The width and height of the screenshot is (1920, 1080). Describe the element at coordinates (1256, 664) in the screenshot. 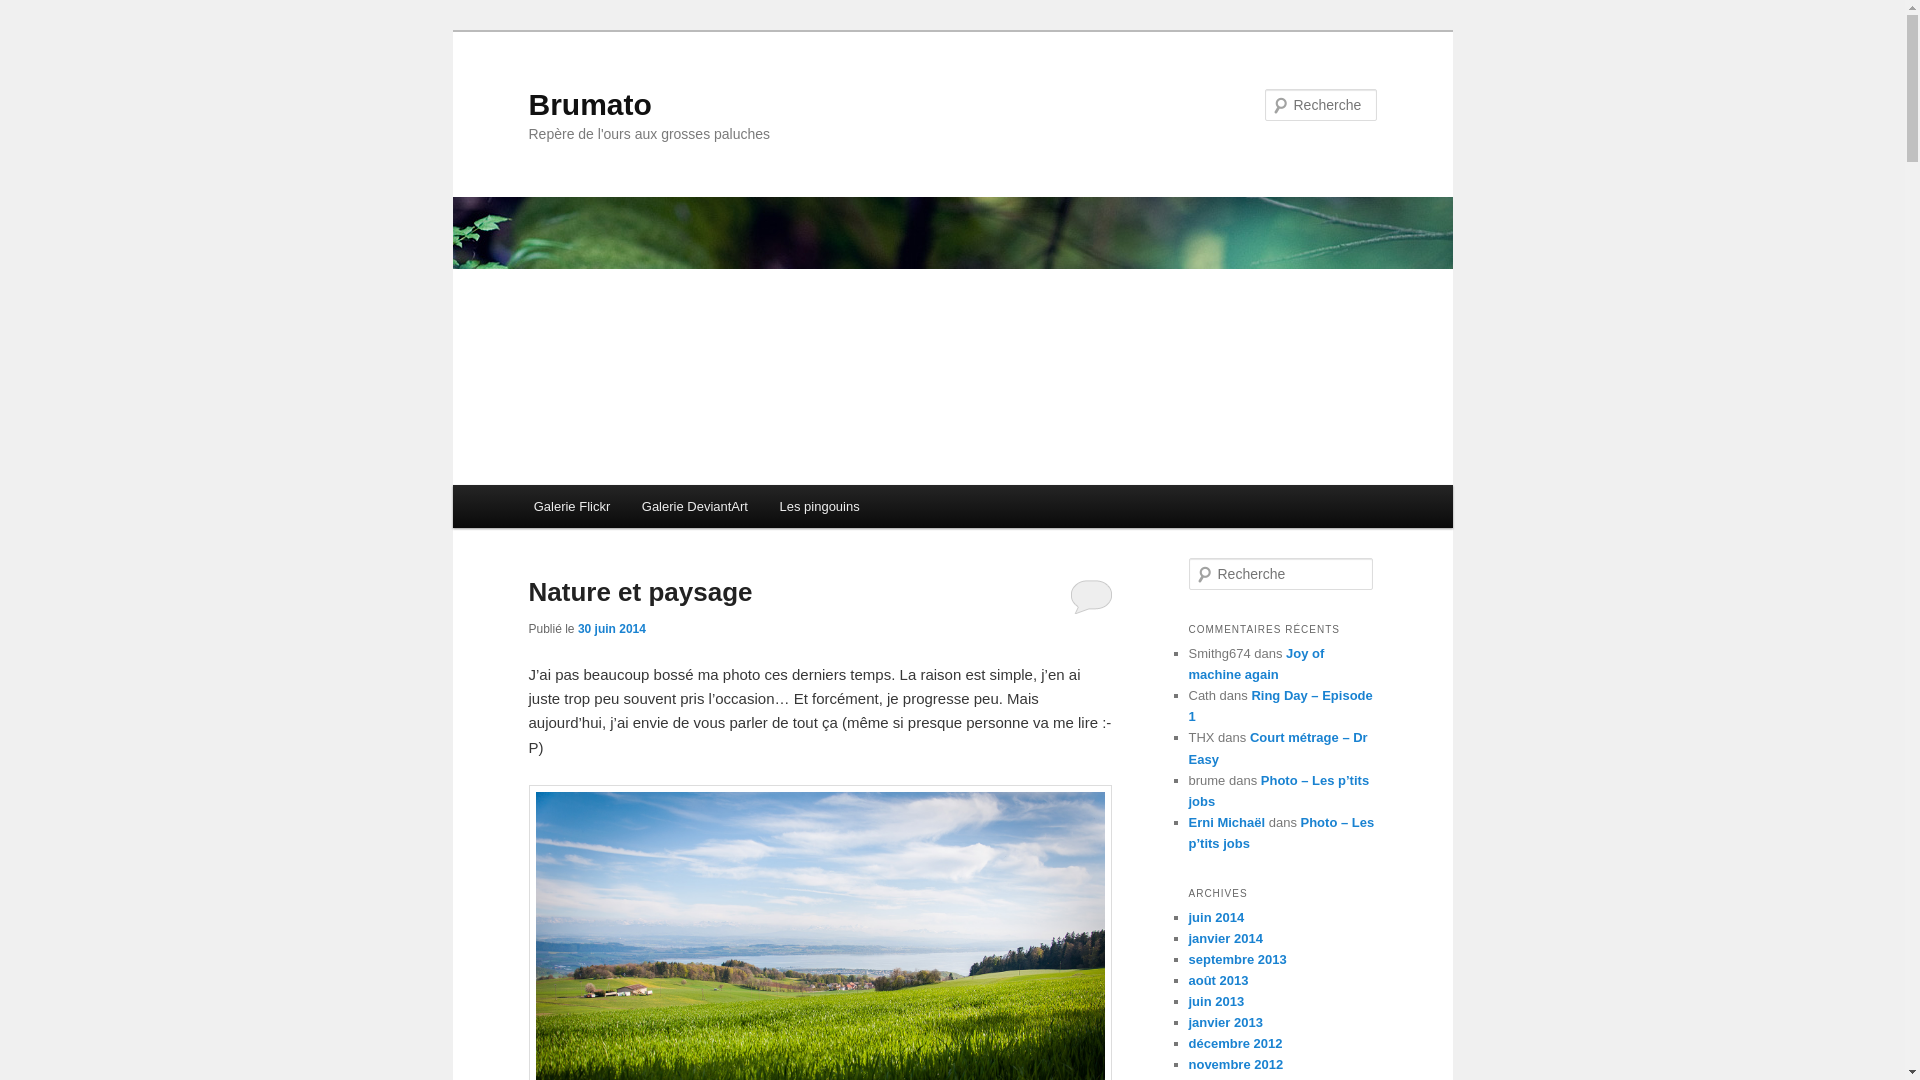

I see `Joy of machine again` at that location.